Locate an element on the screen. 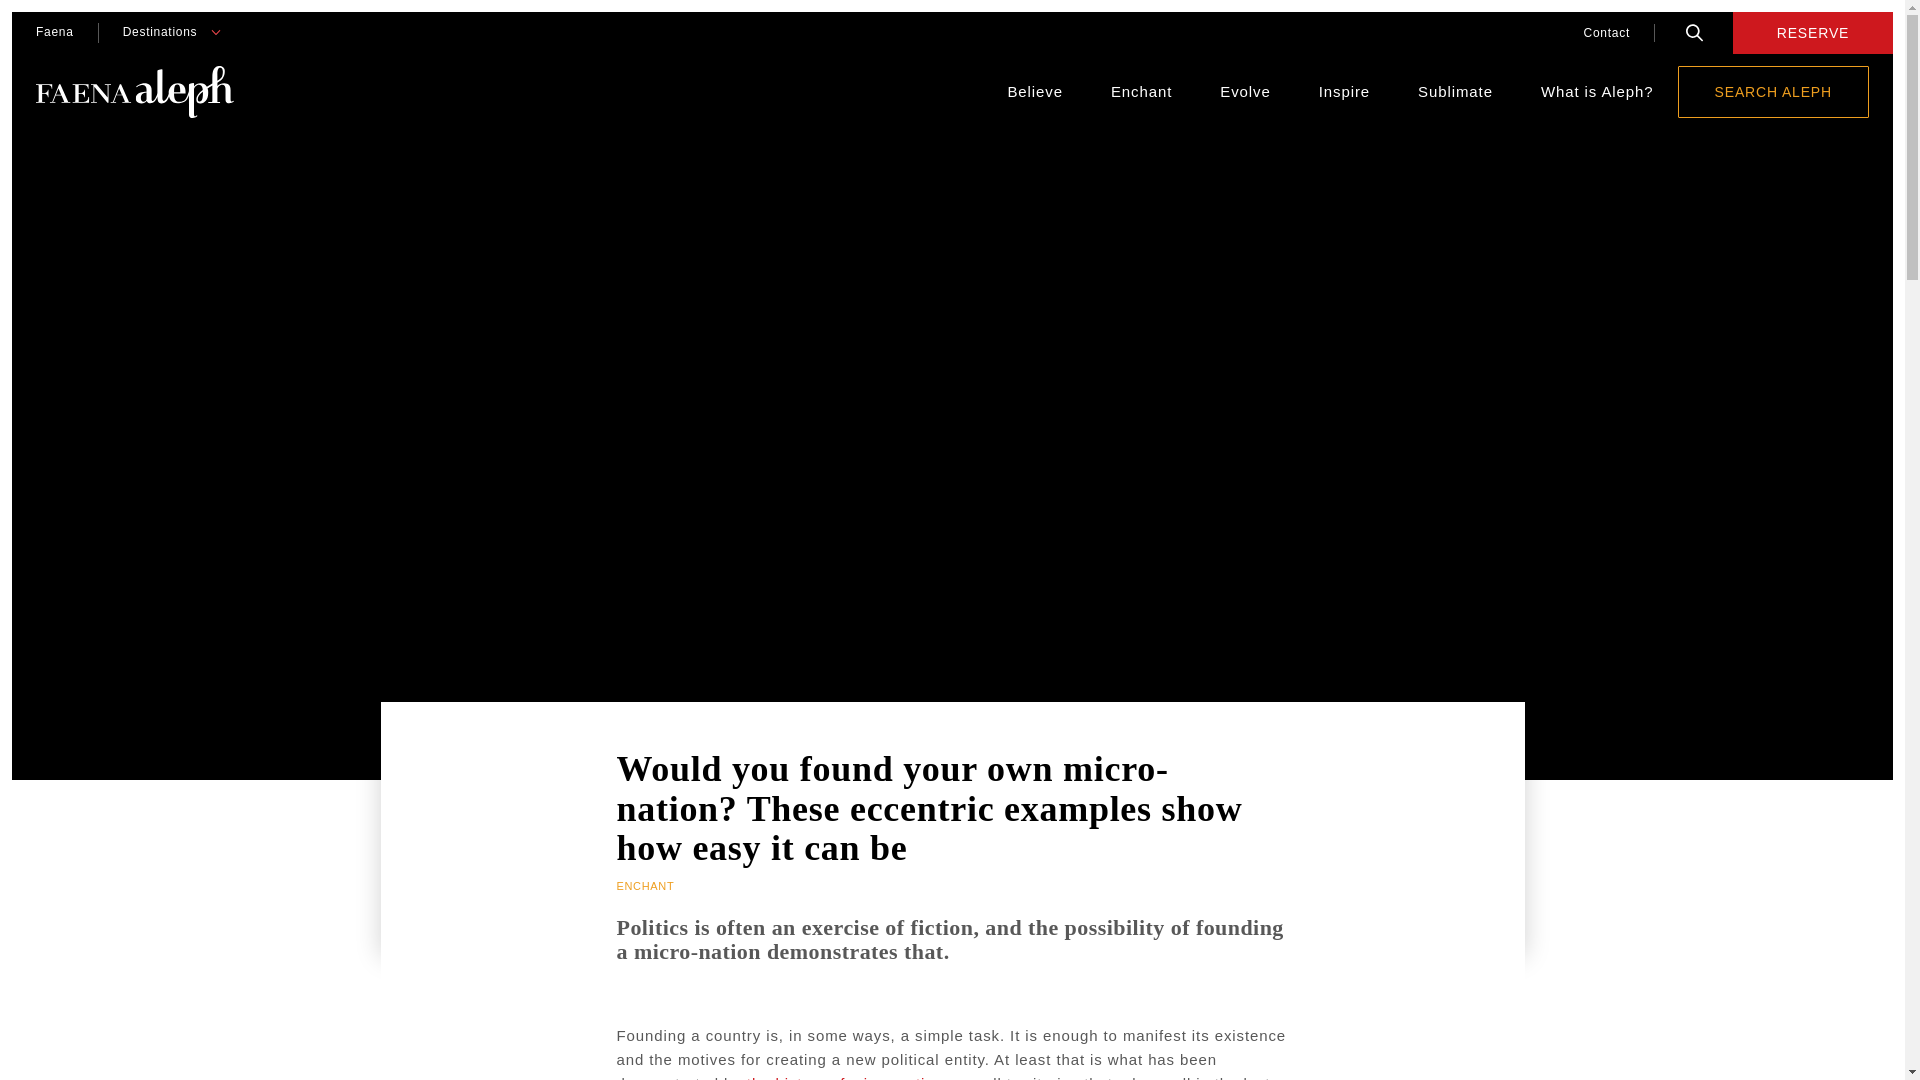 This screenshot has height=1080, width=1920. Search is located at coordinates (1694, 32).